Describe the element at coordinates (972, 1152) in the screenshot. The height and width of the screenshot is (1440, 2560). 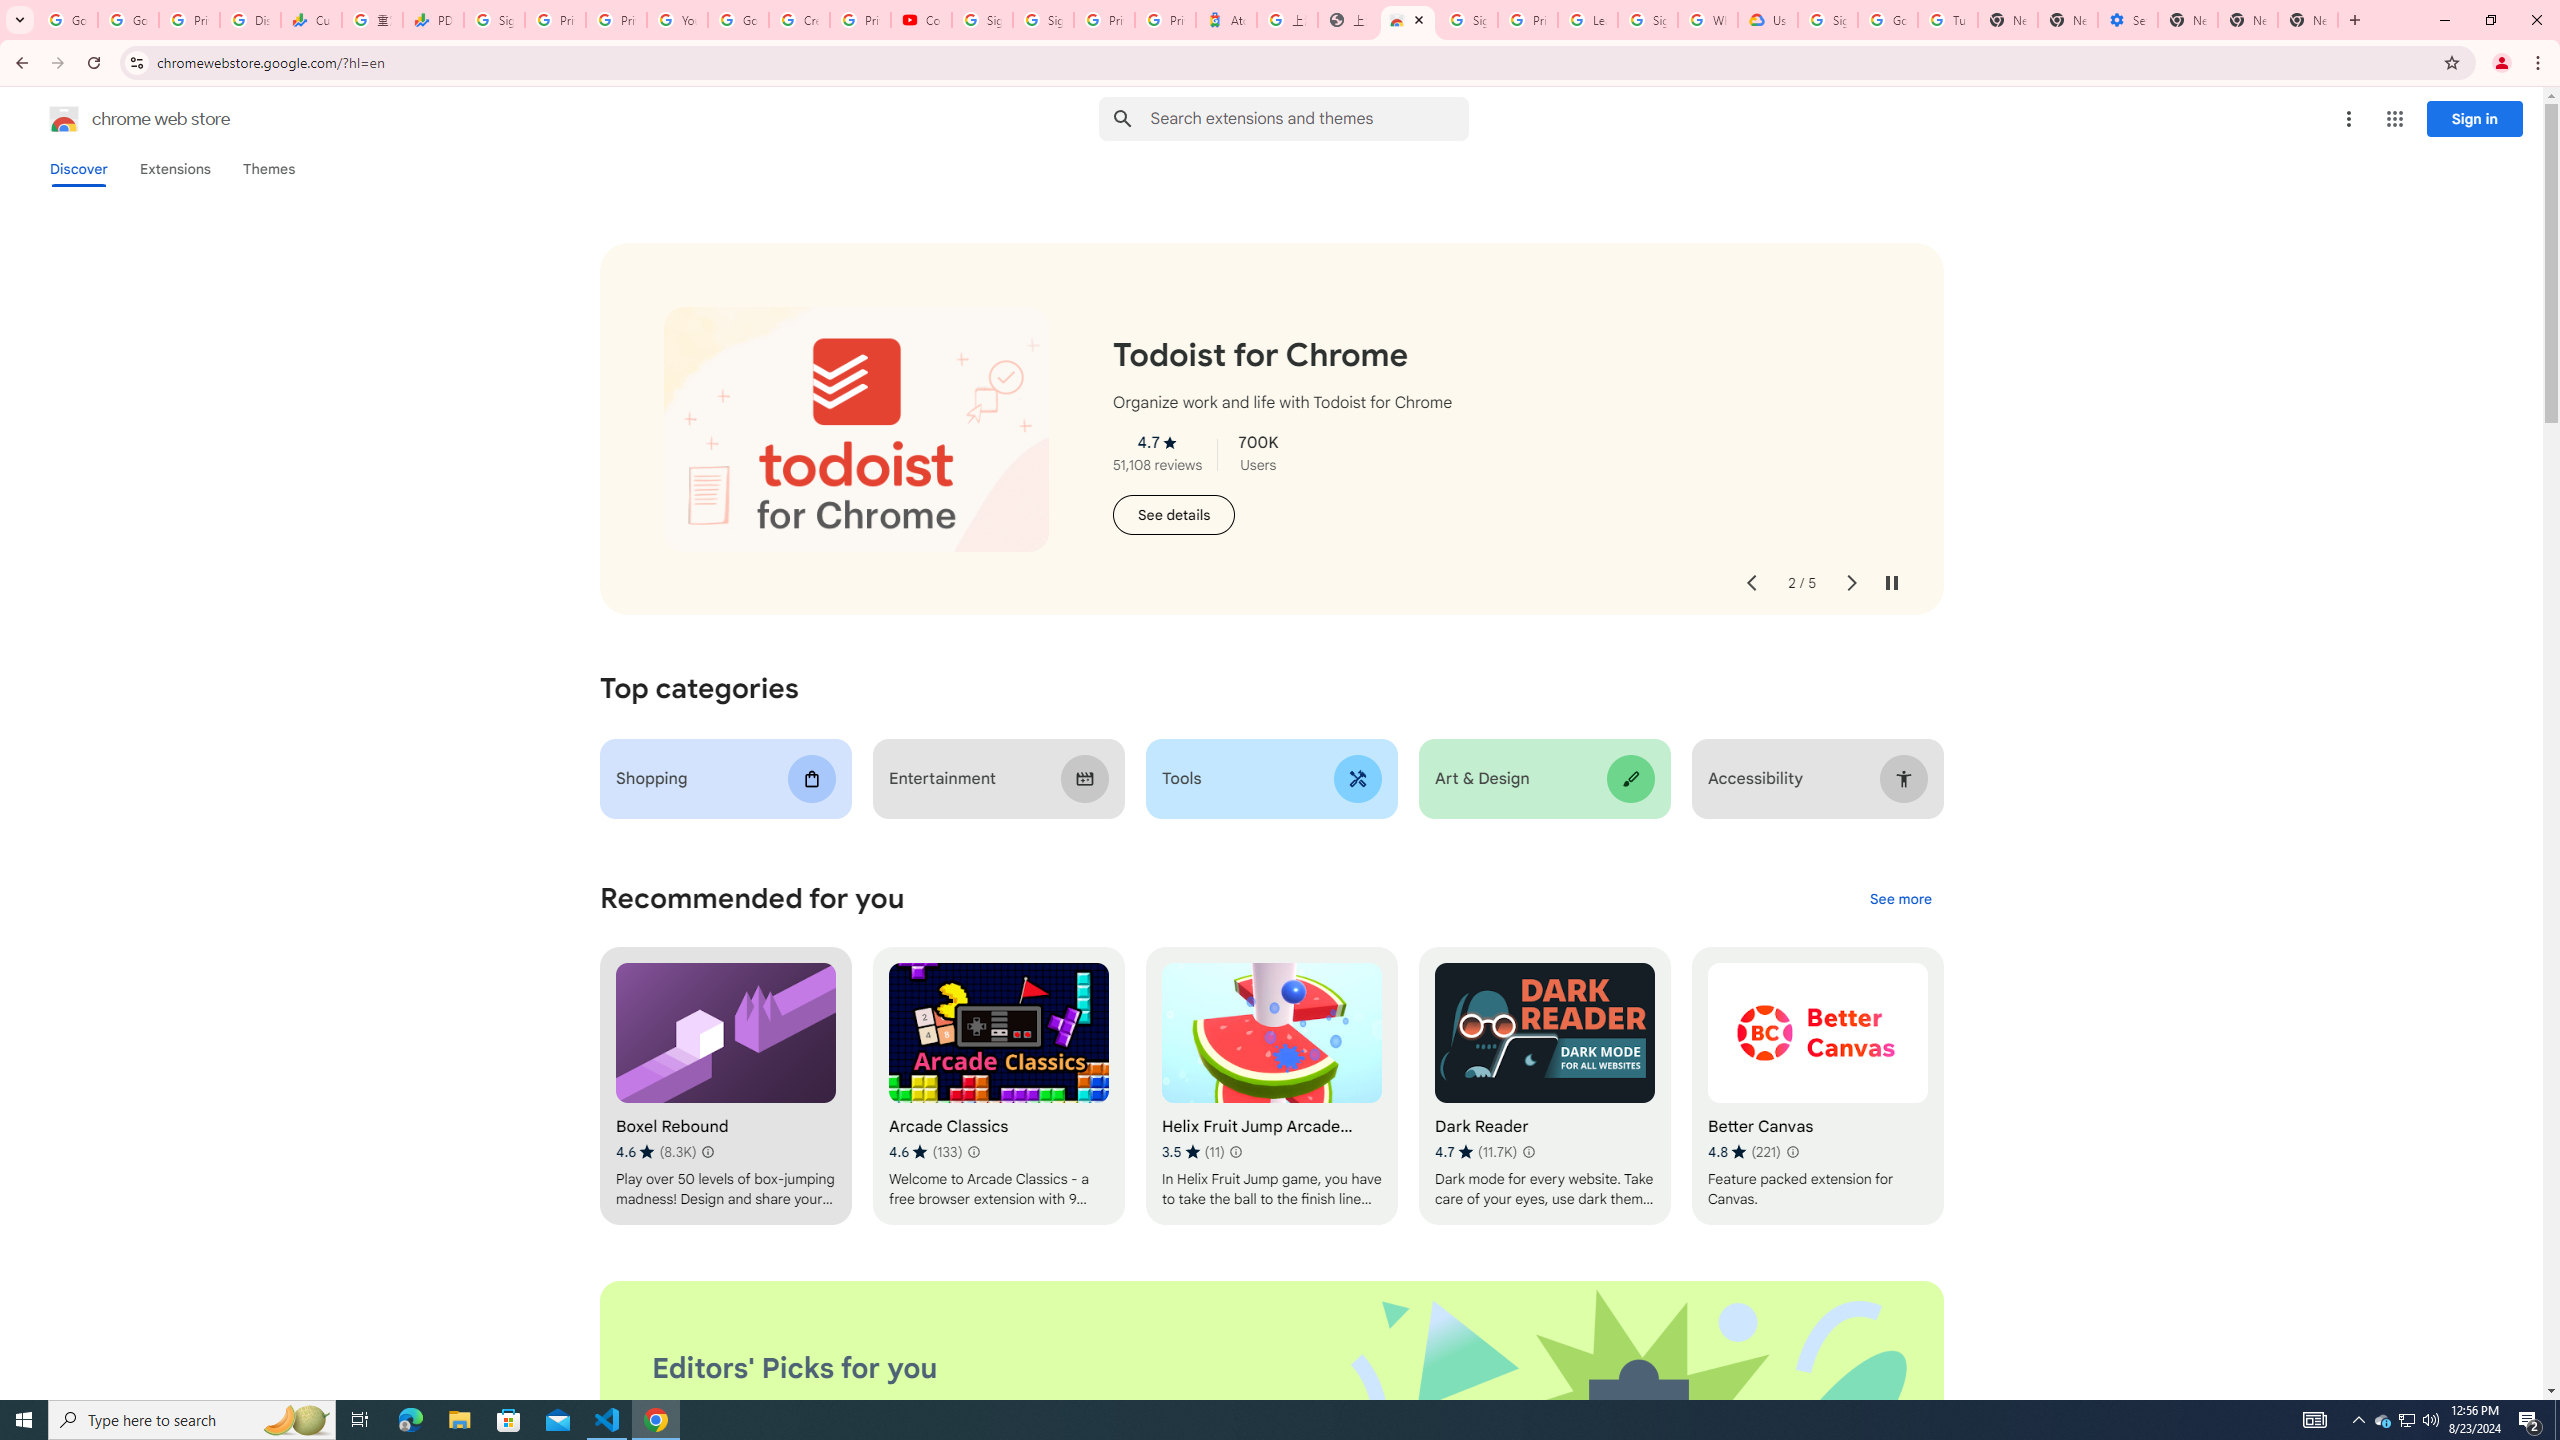
I see `Learn more about results and reviews "Arcade Classics"` at that location.